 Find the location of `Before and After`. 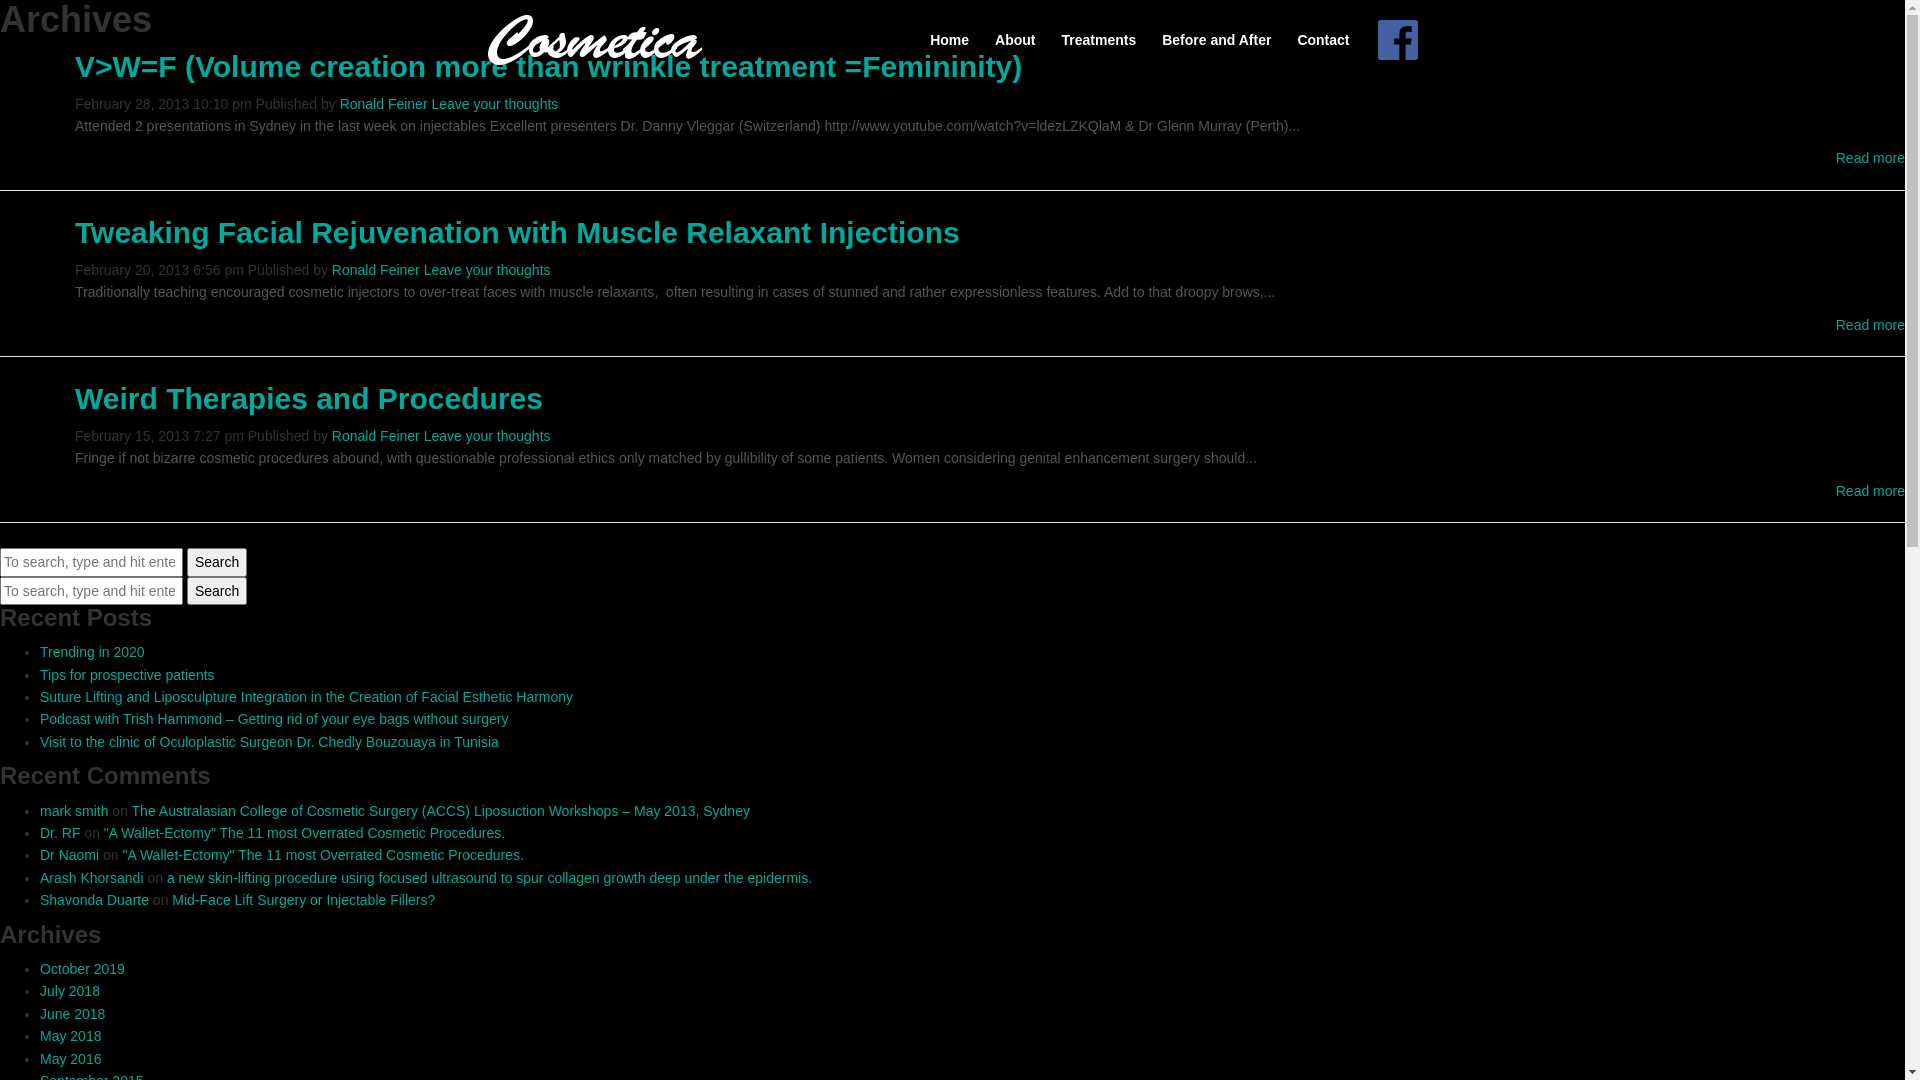

Before and After is located at coordinates (1216, 40).